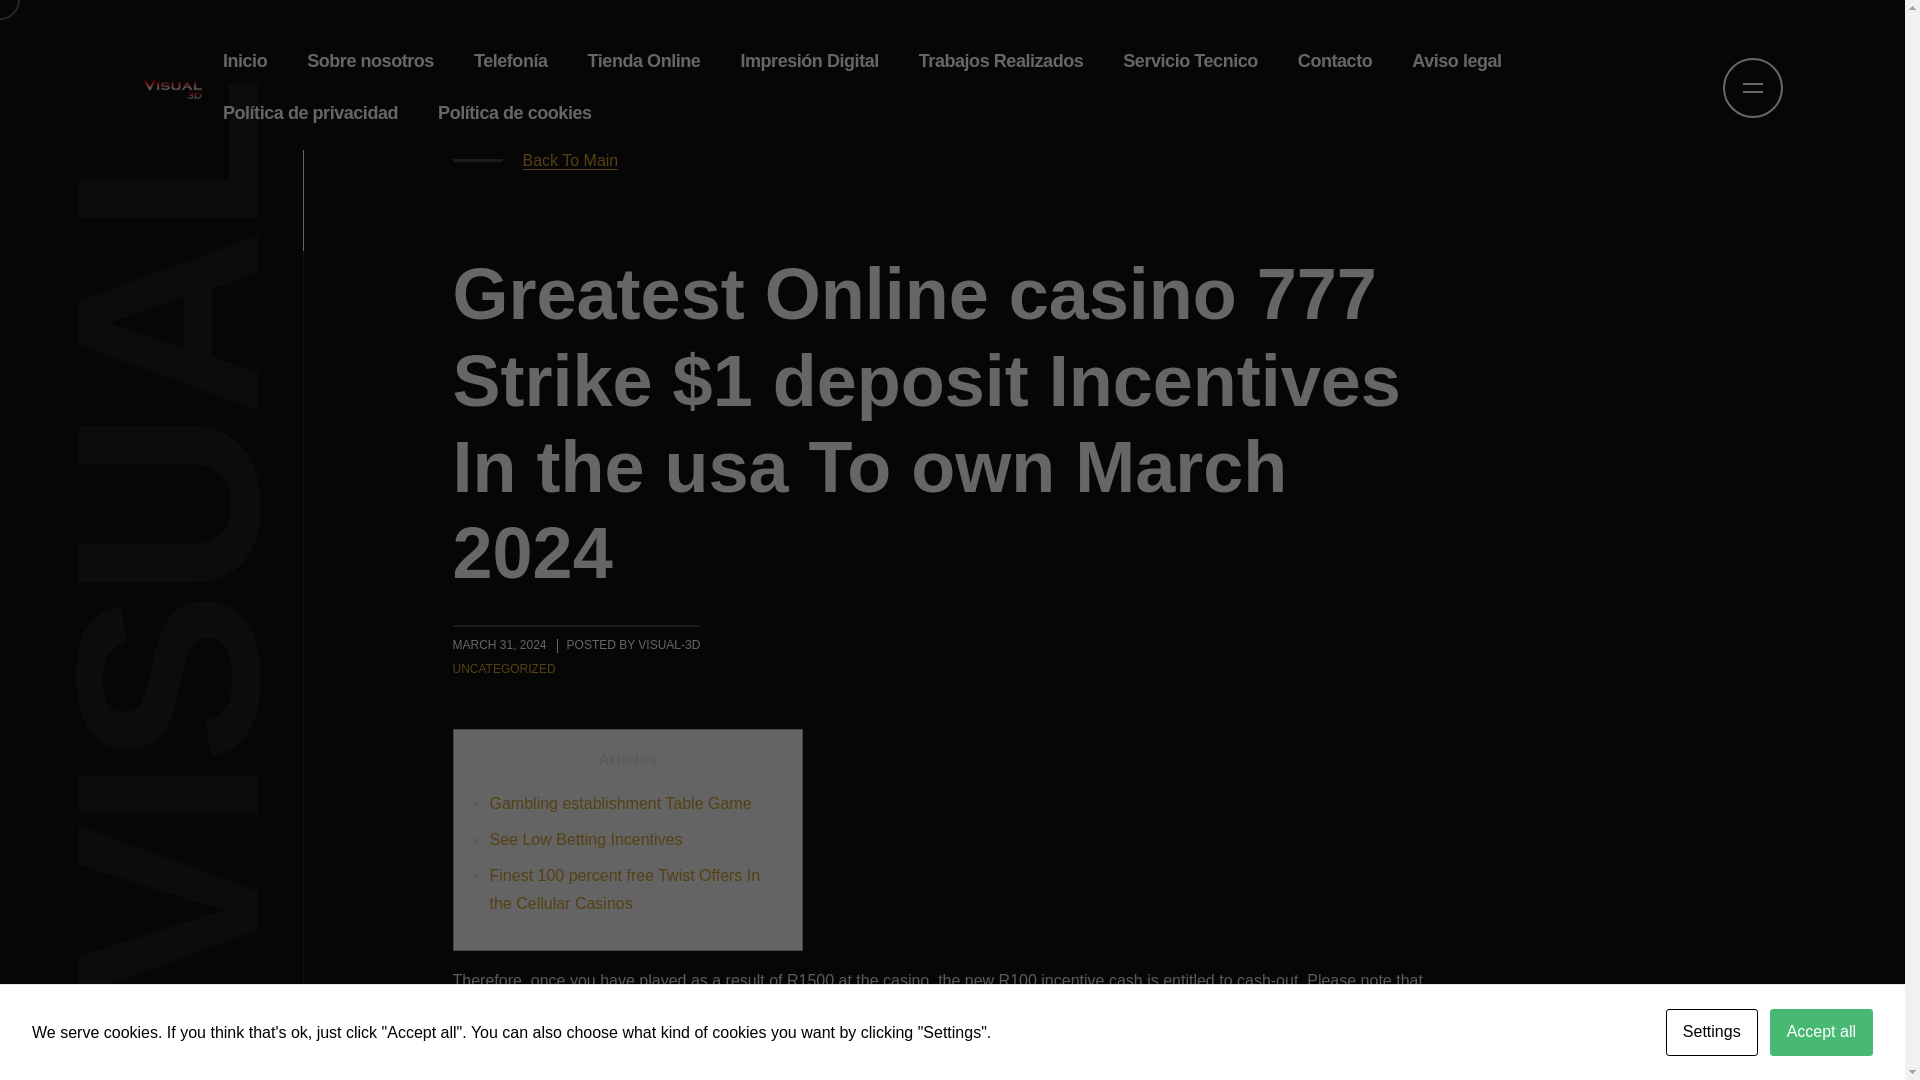  Describe the element at coordinates (1456, 61) in the screenshot. I see `Aviso legal` at that location.